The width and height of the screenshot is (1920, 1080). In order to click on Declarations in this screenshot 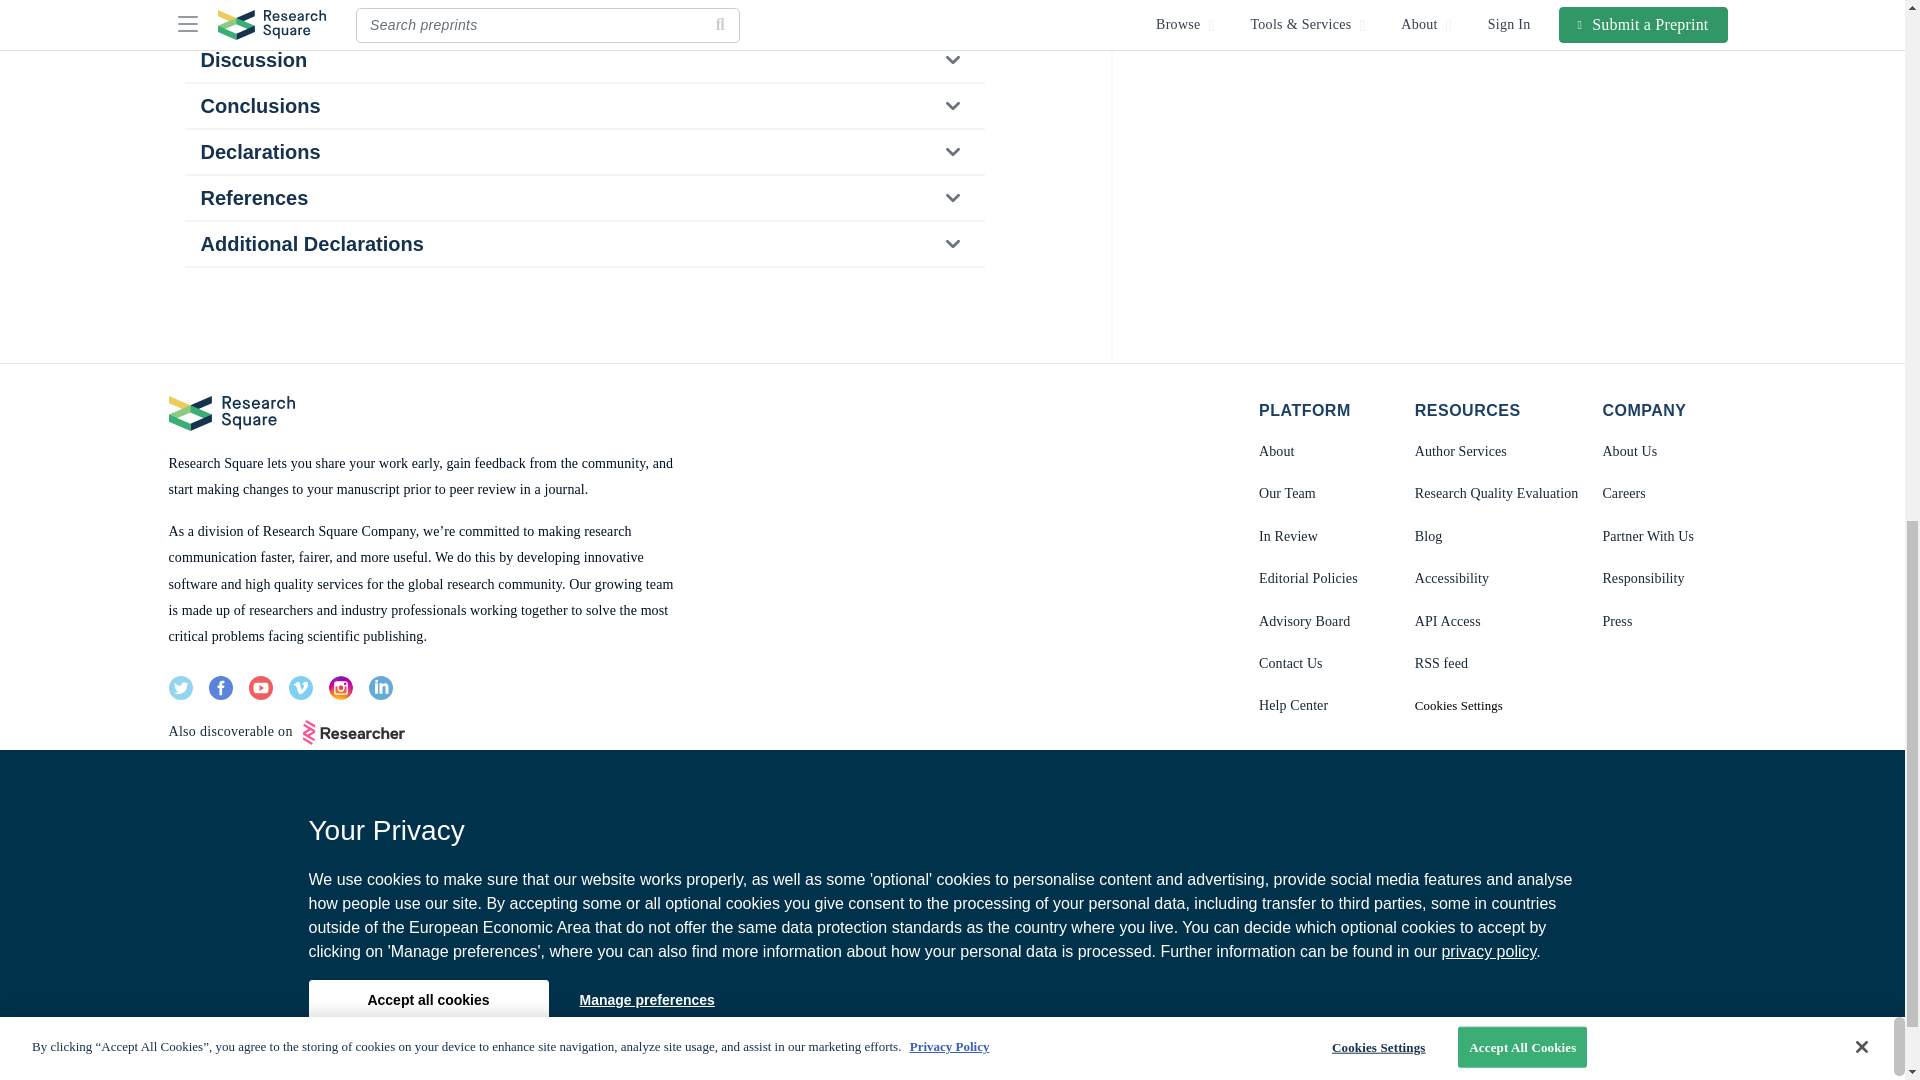, I will do `click(583, 151)`.